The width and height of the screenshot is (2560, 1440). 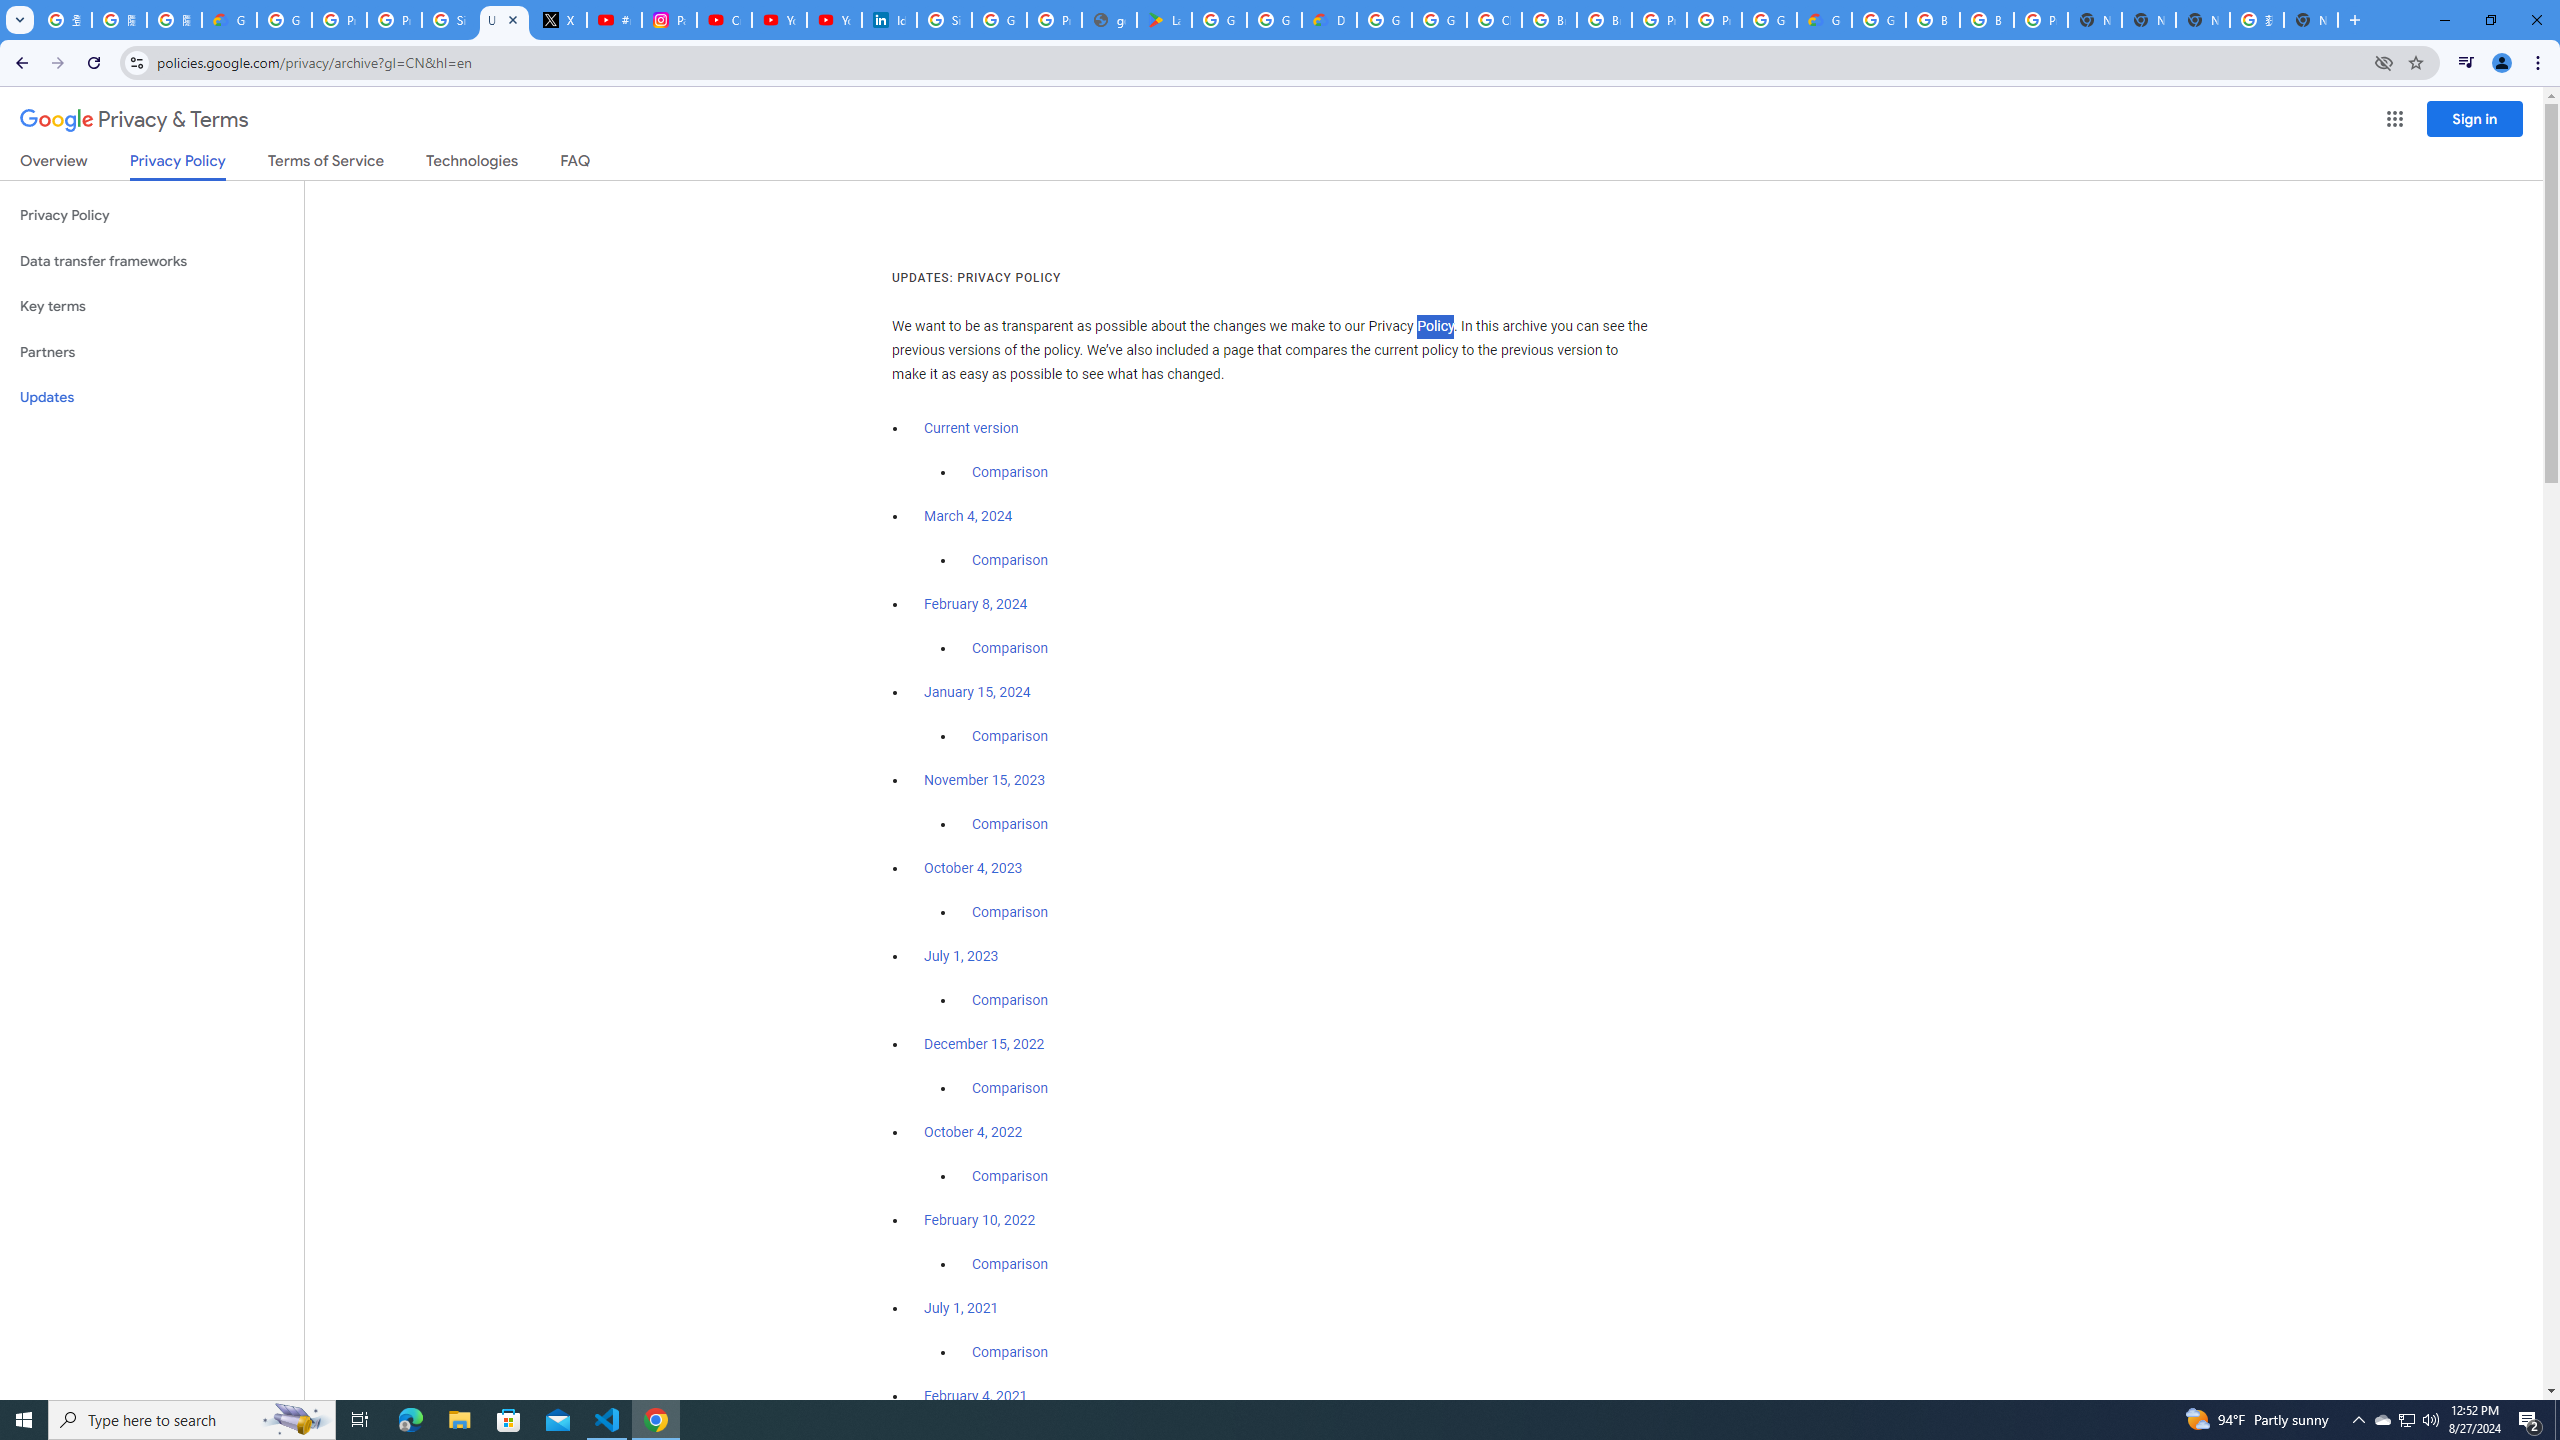 I want to click on Browse Chrome as a guest - Computer - Google Chrome Help, so click(x=1932, y=20).